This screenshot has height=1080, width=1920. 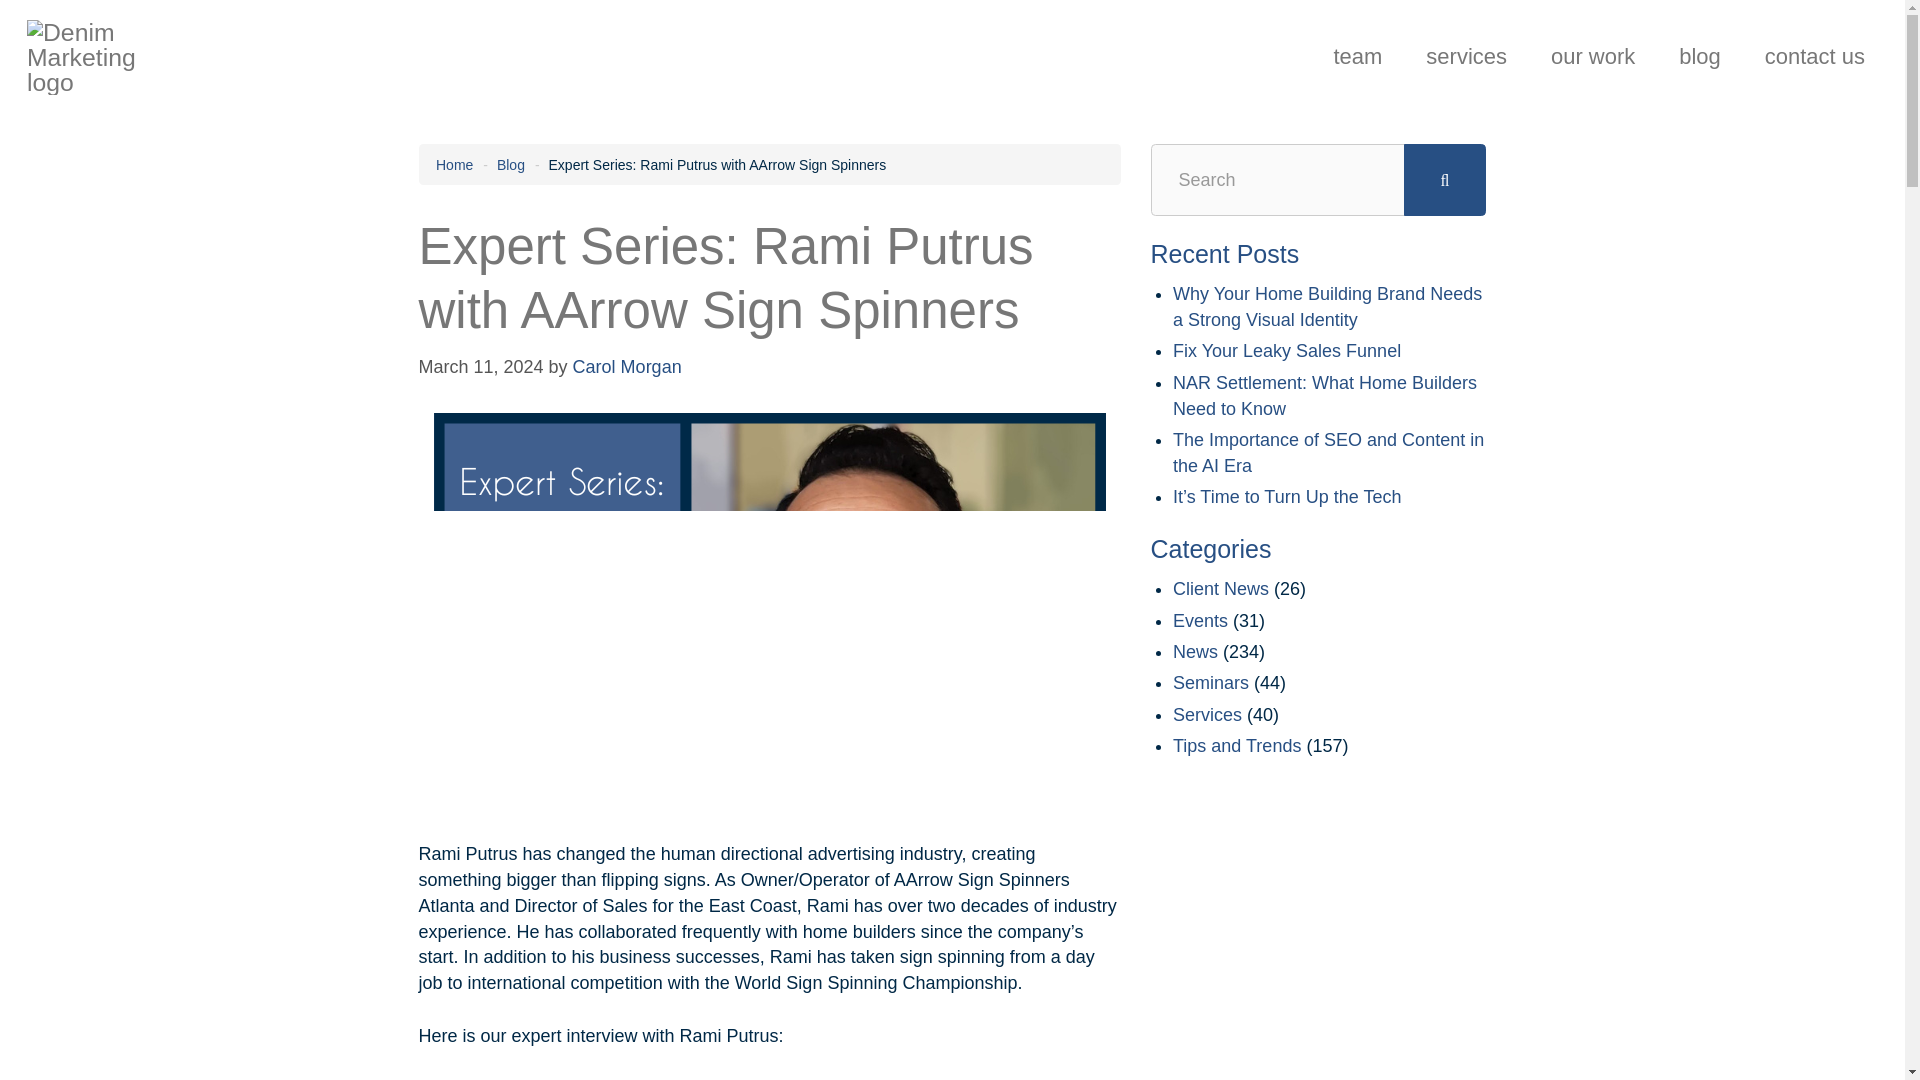 What do you see at coordinates (1195, 652) in the screenshot?
I see `News` at bounding box center [1195, 652].